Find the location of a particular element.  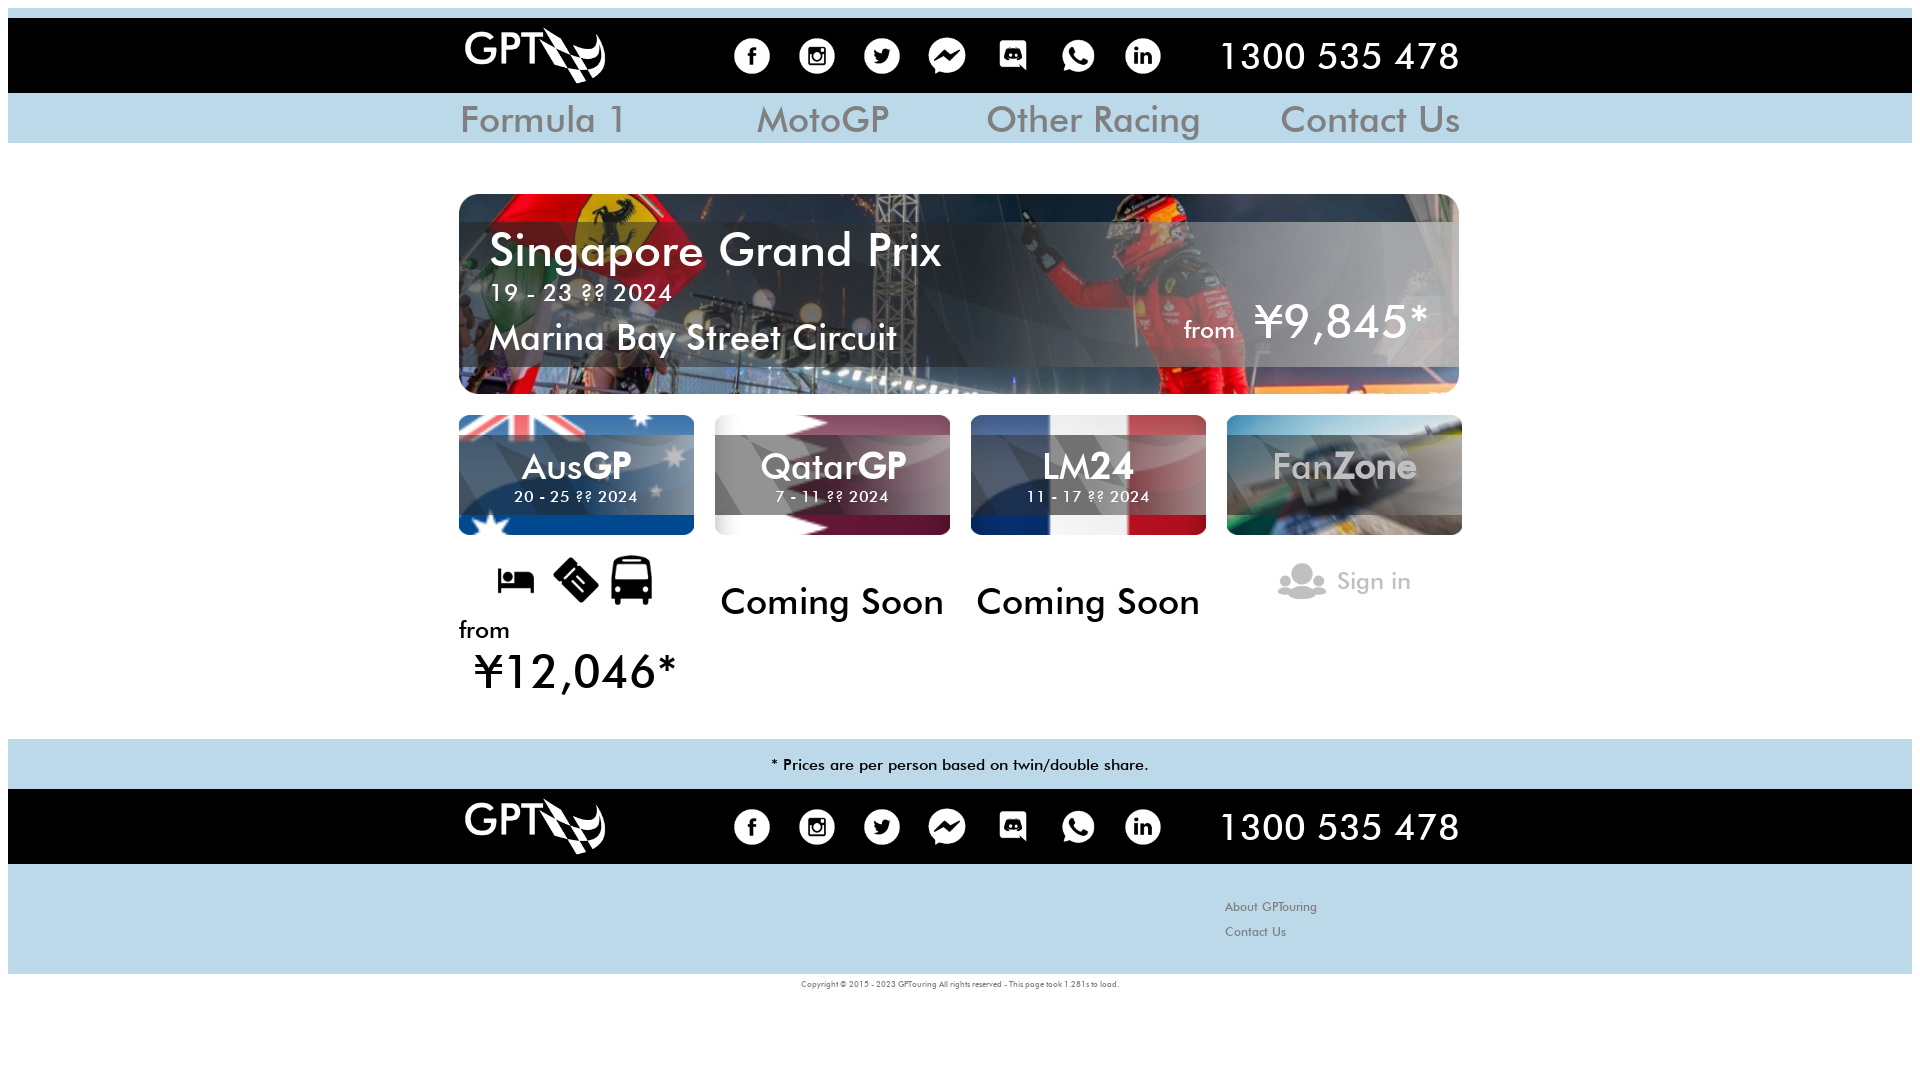

About GPTouring is located at coordinates (1271, 906).